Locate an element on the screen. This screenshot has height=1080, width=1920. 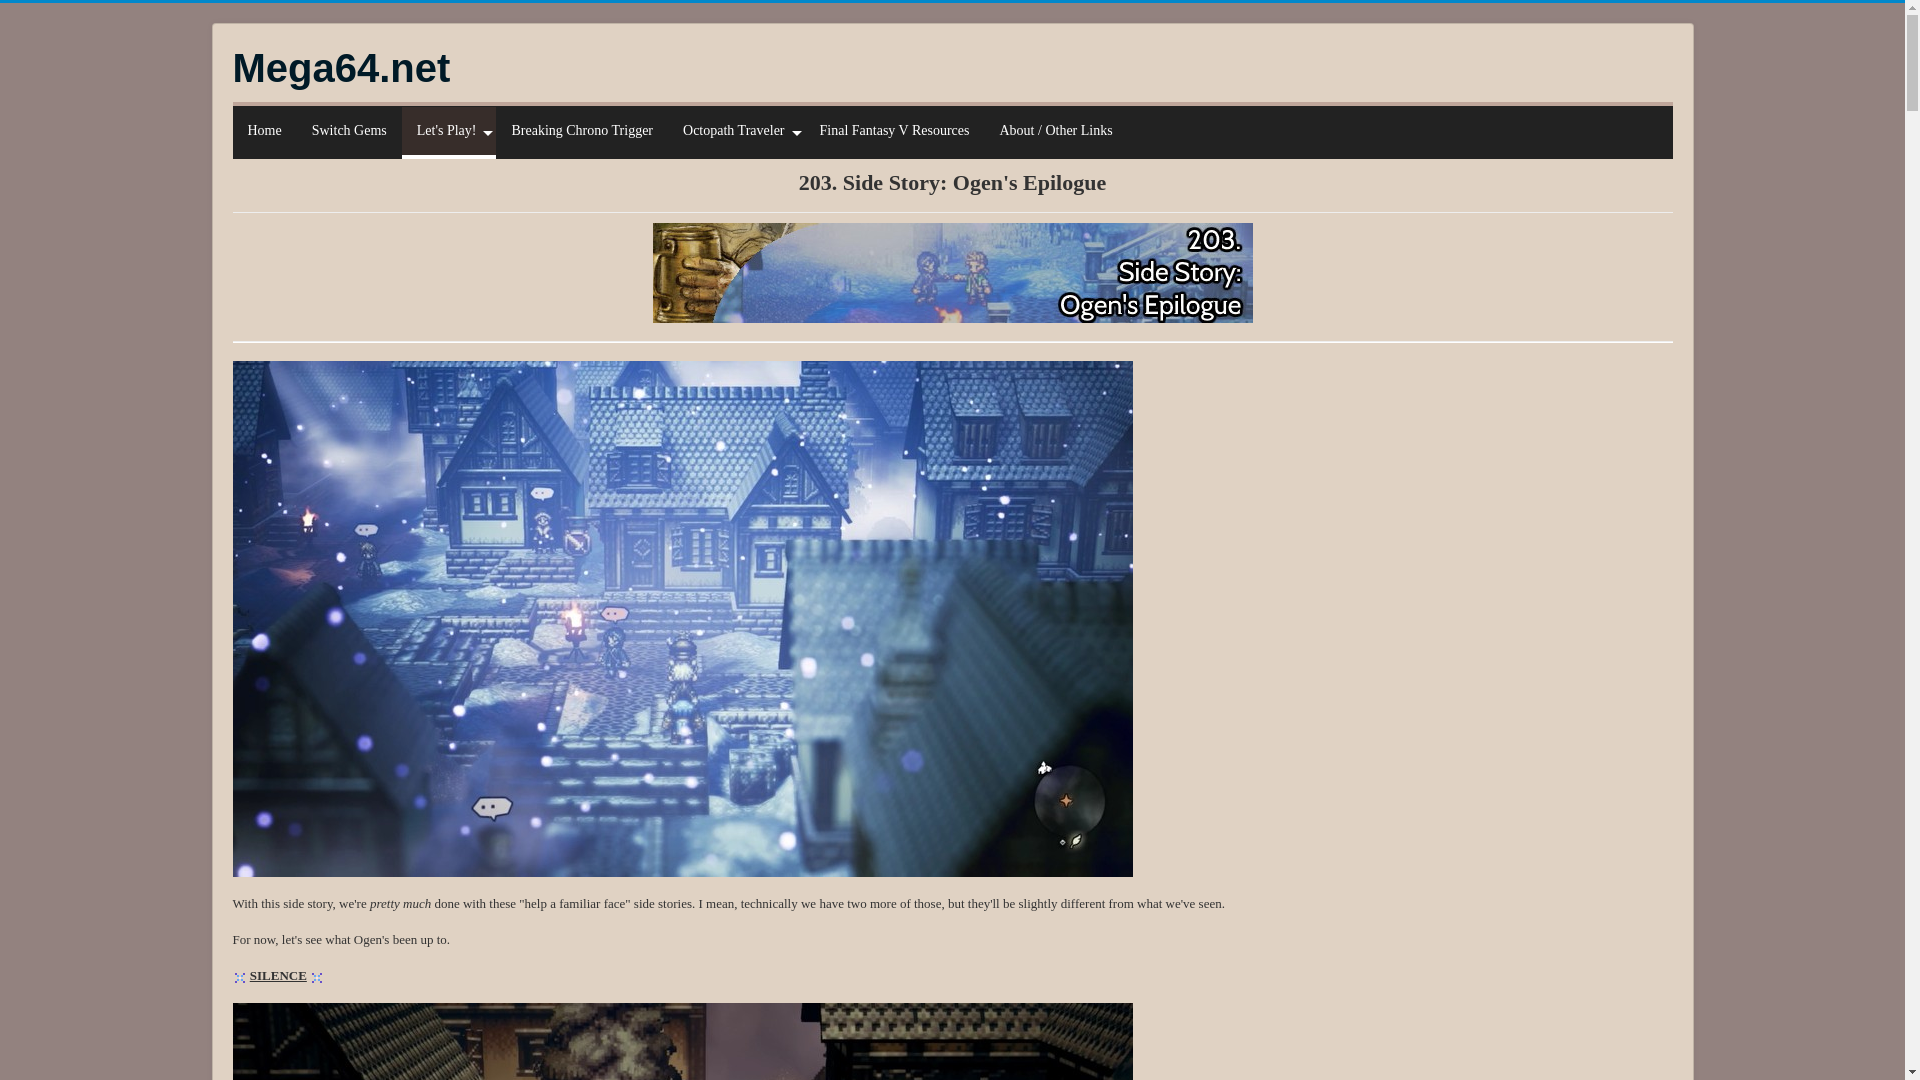
Let's Play! is located at coordinates (449, 130).